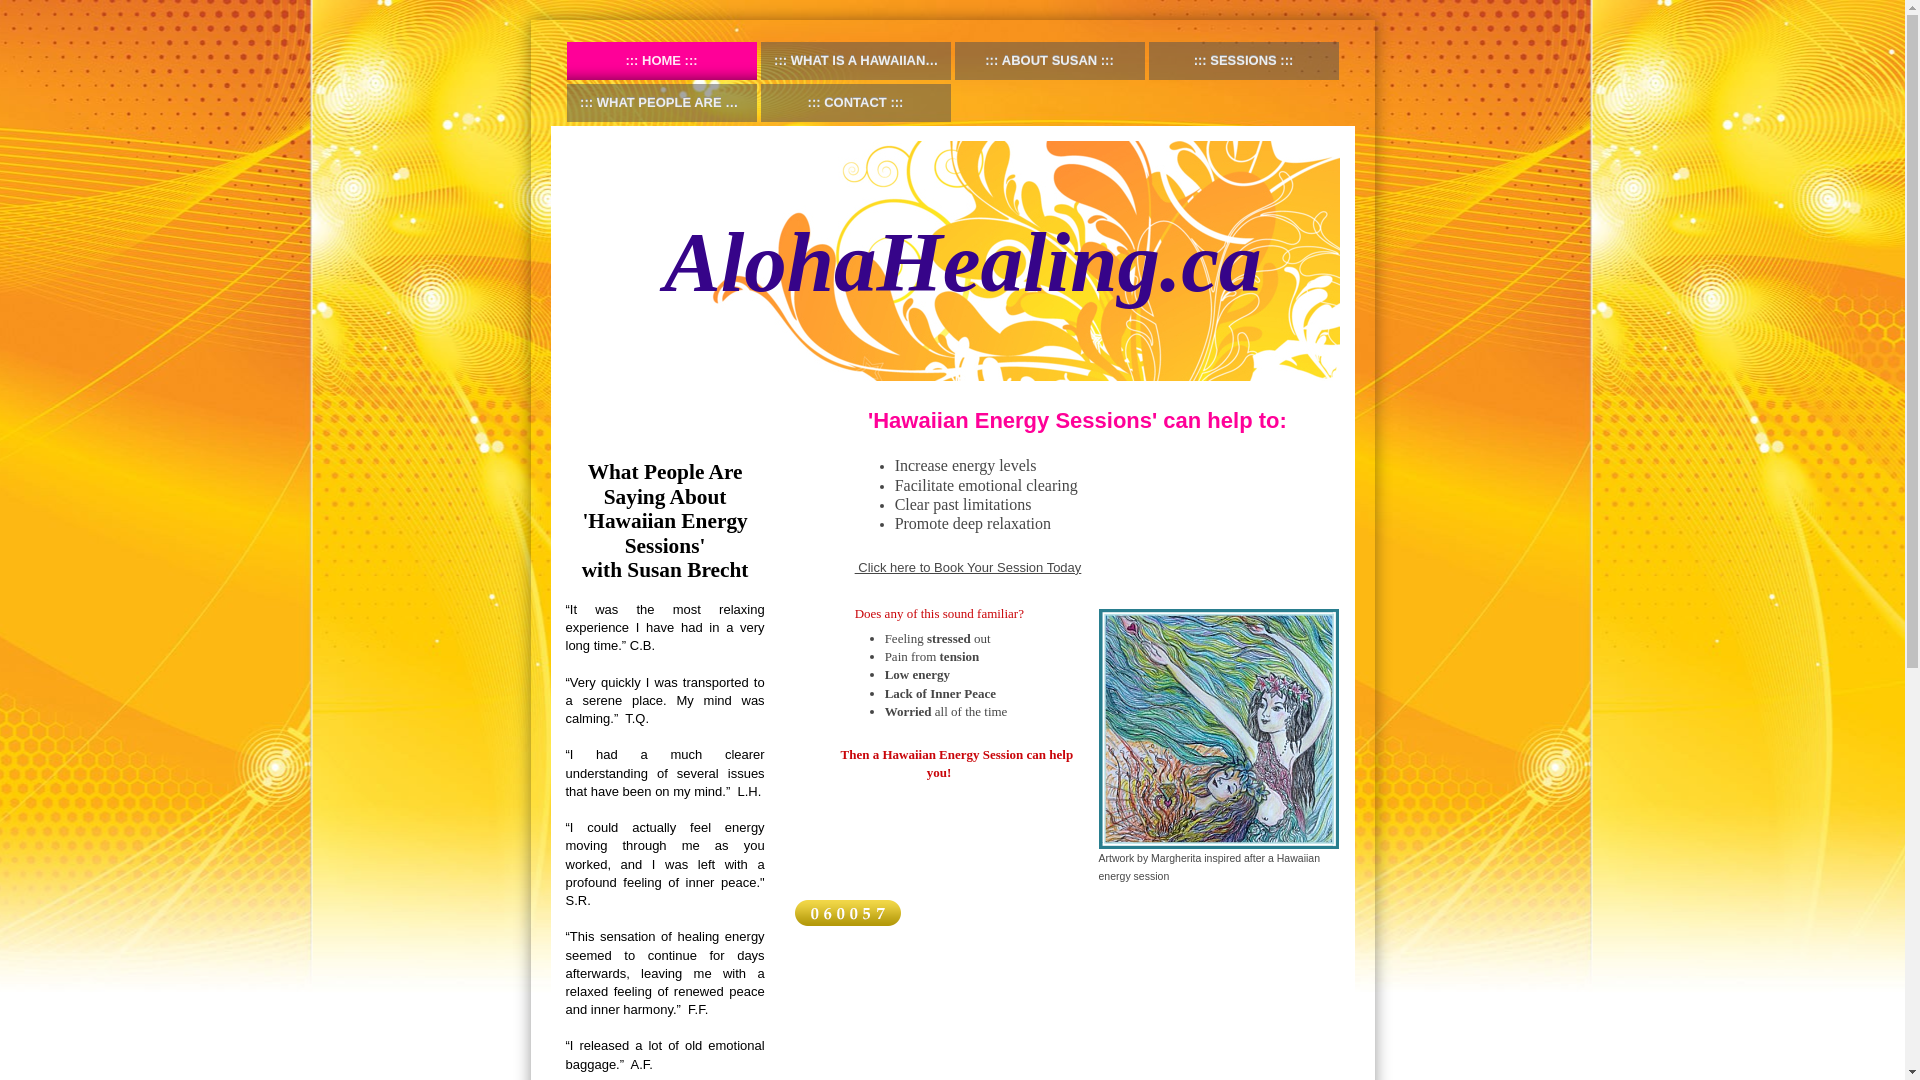 The width and height of the screenshot is (1920, 1080). I want to click on SESSIONS, so click(1243, 60).